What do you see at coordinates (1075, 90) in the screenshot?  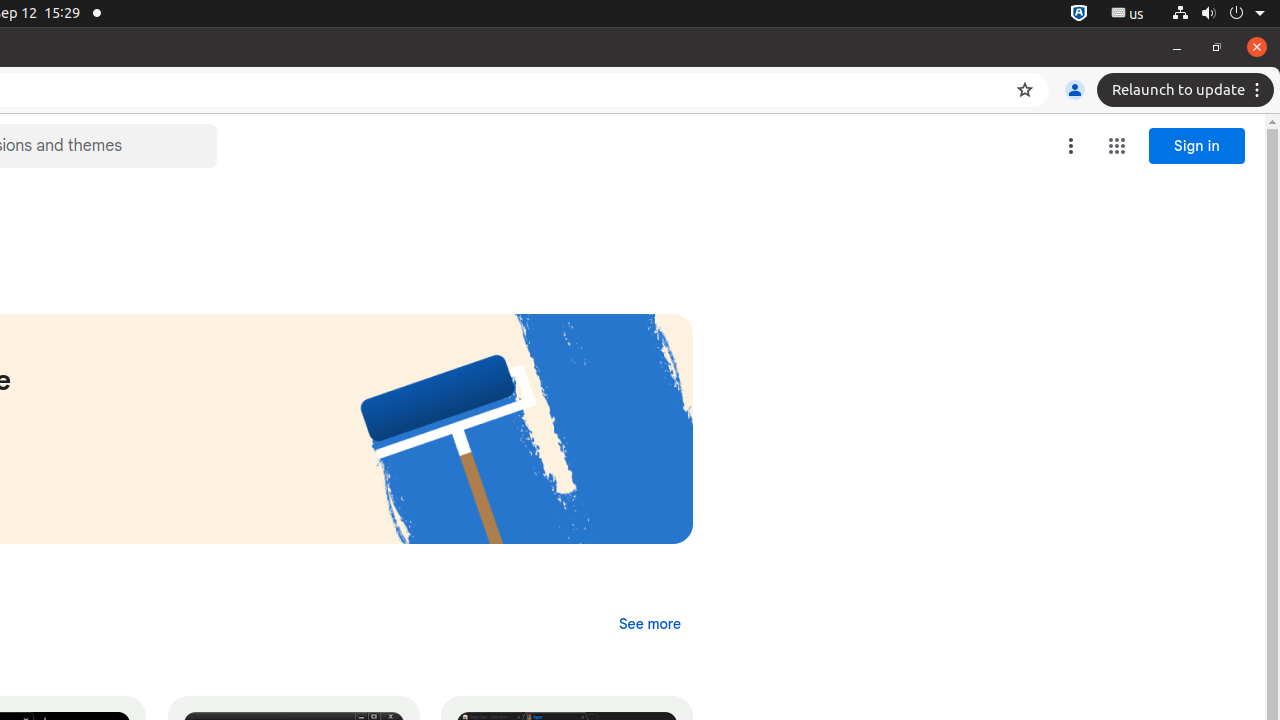 I see `You` at bounding box center [1075, 90].